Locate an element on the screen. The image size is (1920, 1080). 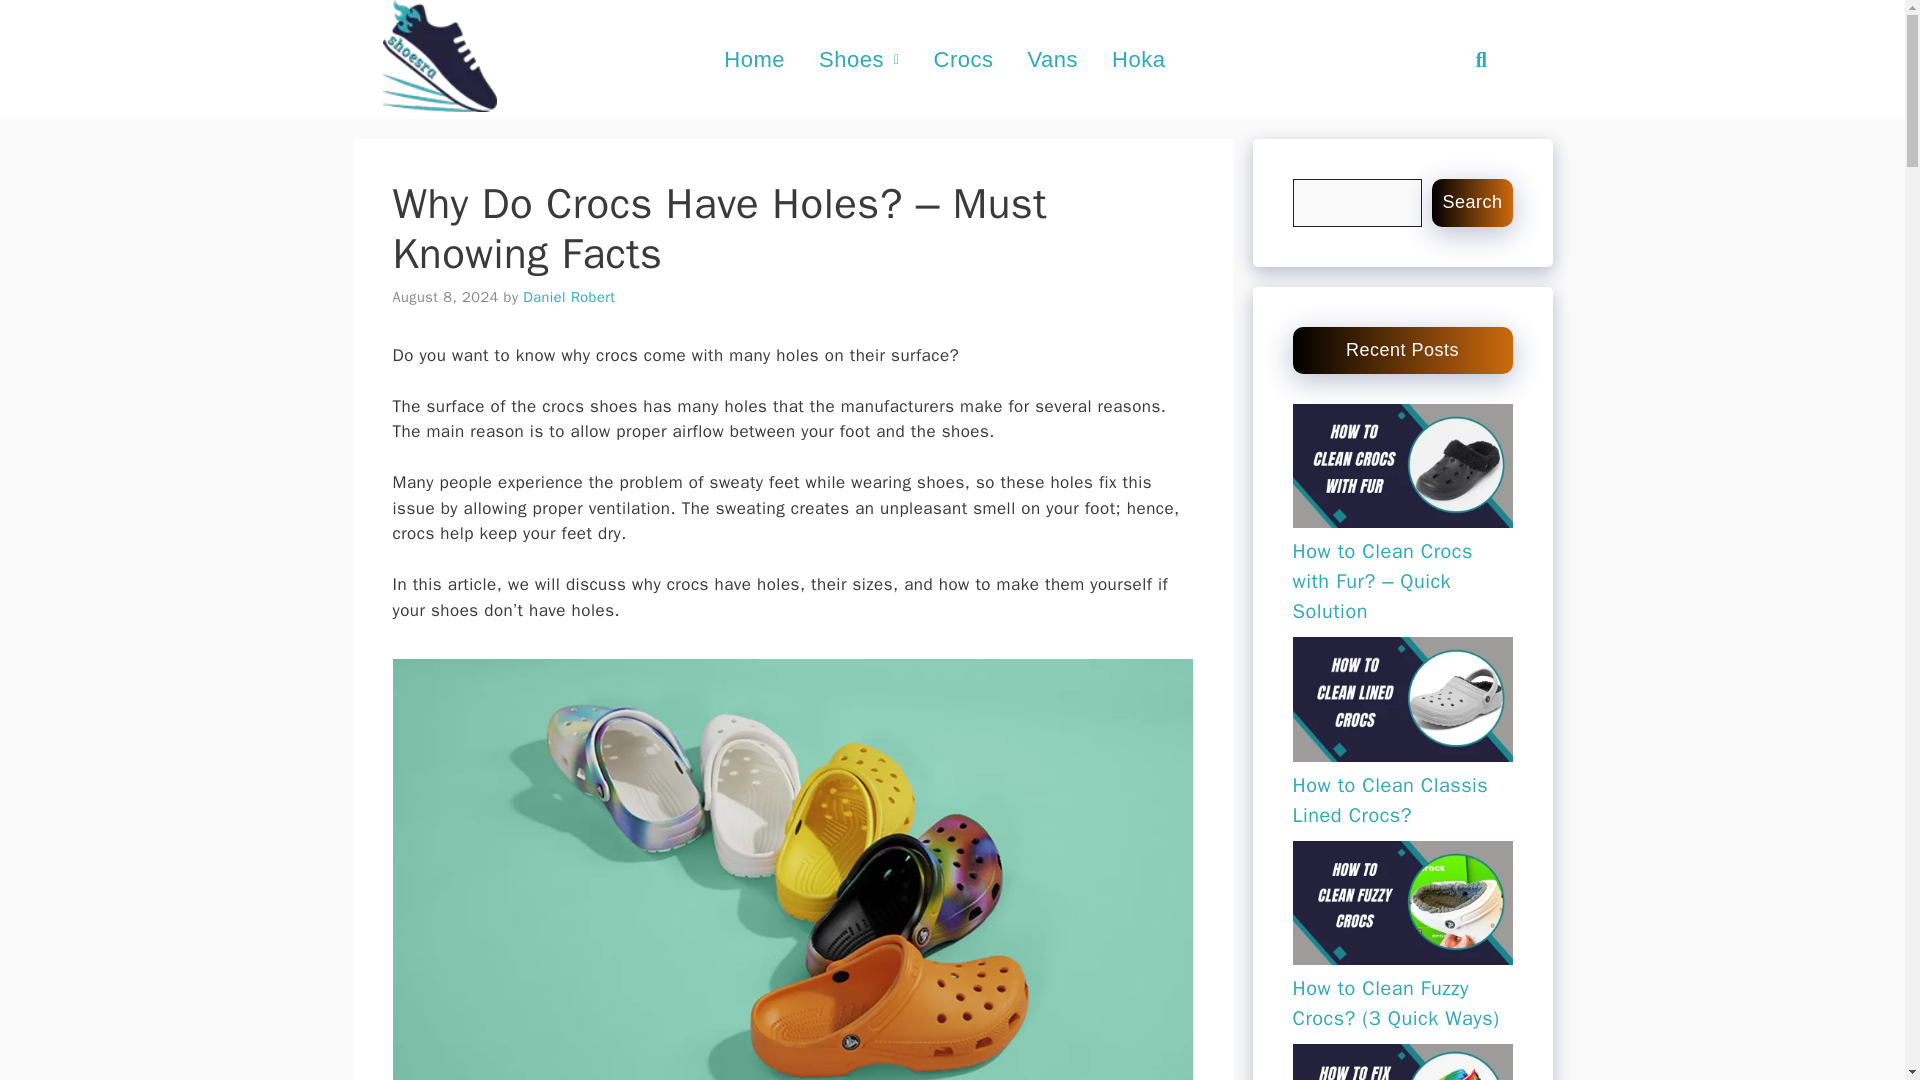
Vans is located at coordinates (1054, 59).